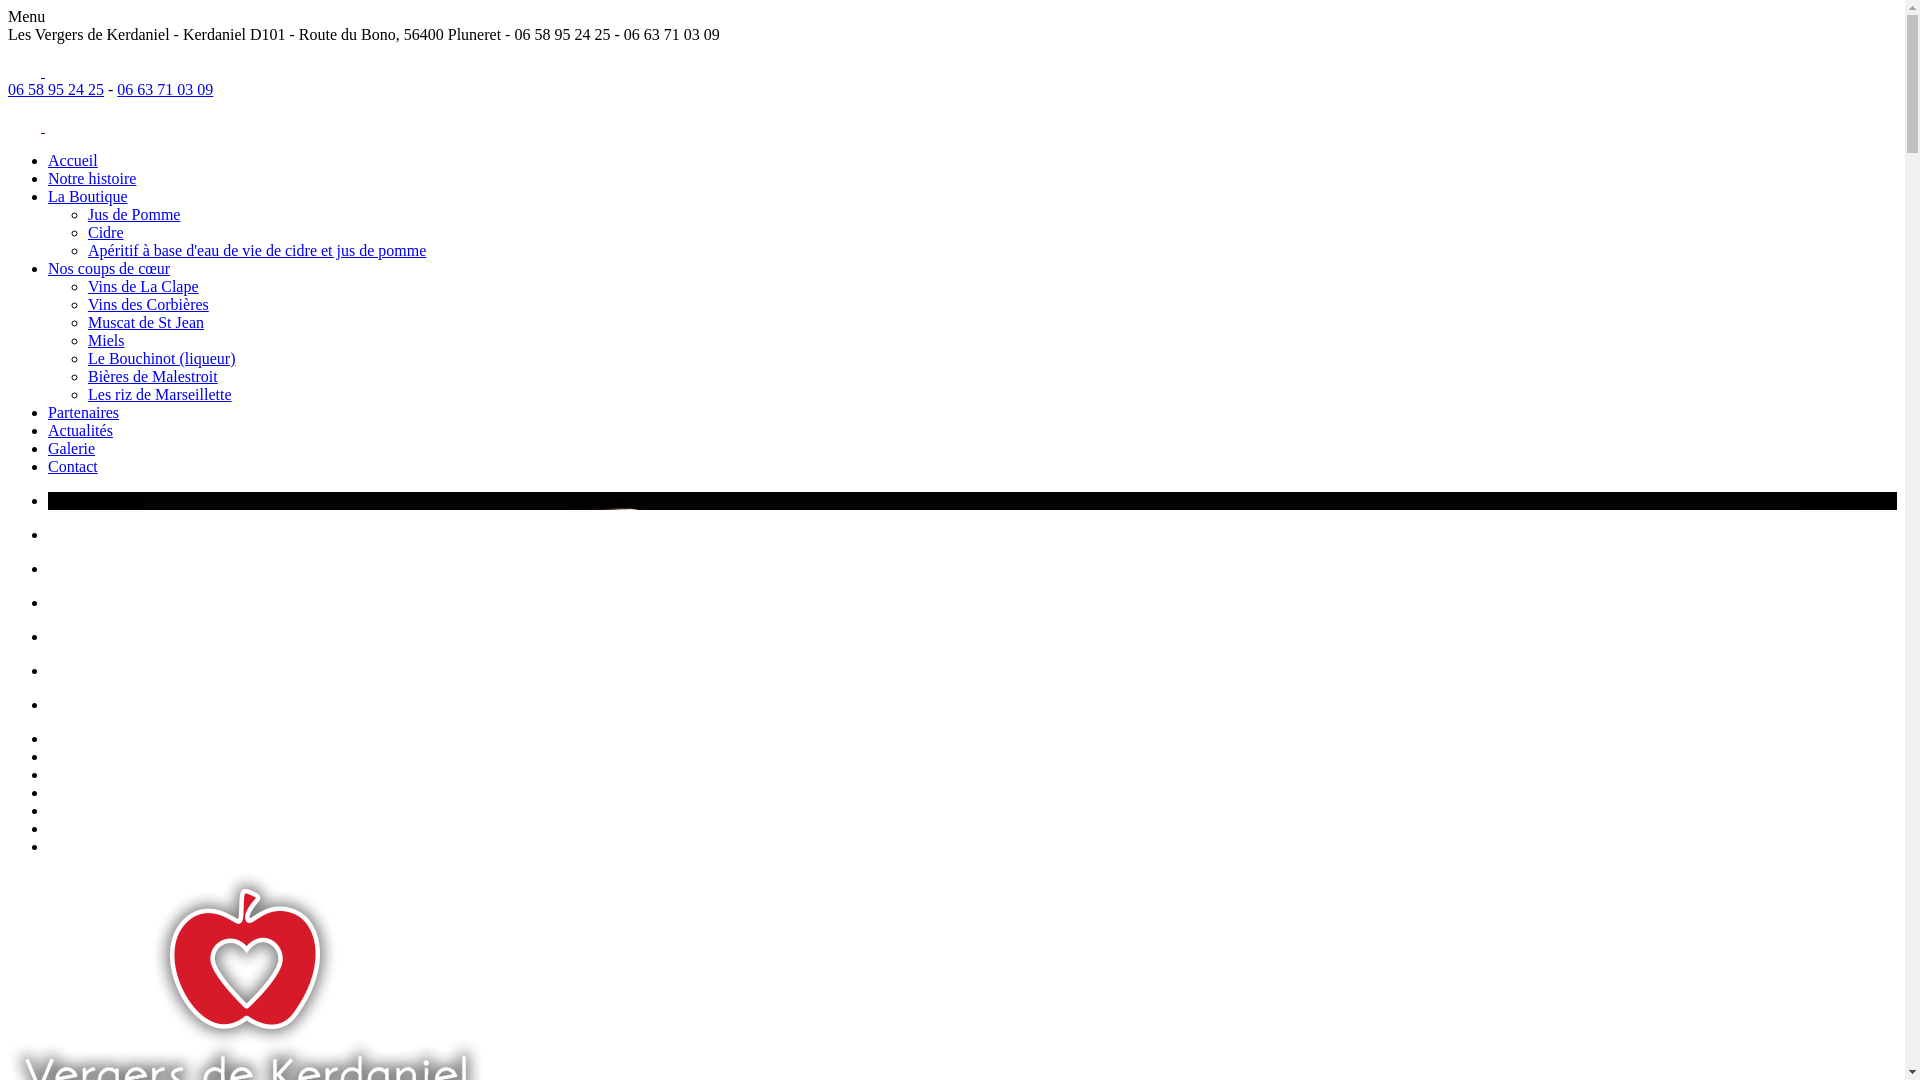 Image resolution: width=1920 pixels, height=1080 pixels. What do you see at coordinates (106, 232) in the screenshot?
I see `Cidre` at bounding box center [106, 232].